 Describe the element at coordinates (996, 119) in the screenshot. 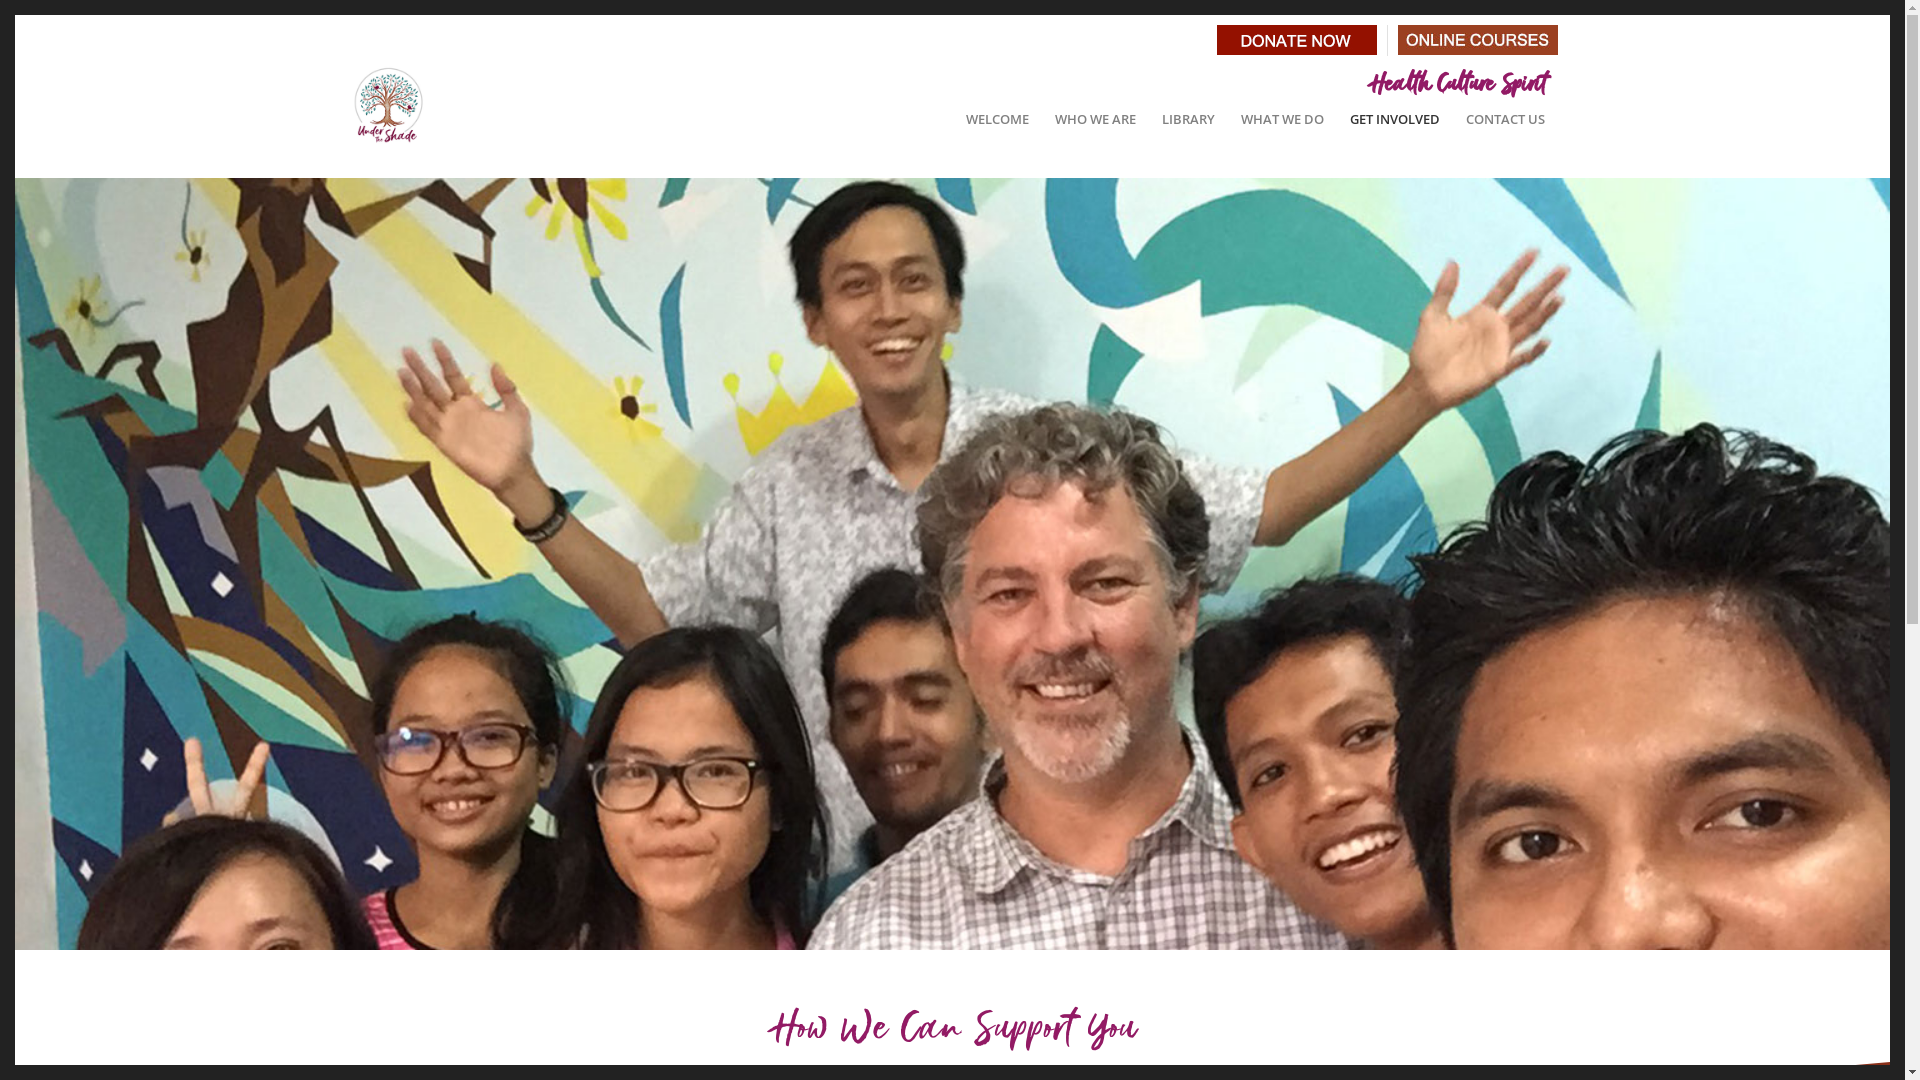

I see `WELCOME` at that location.